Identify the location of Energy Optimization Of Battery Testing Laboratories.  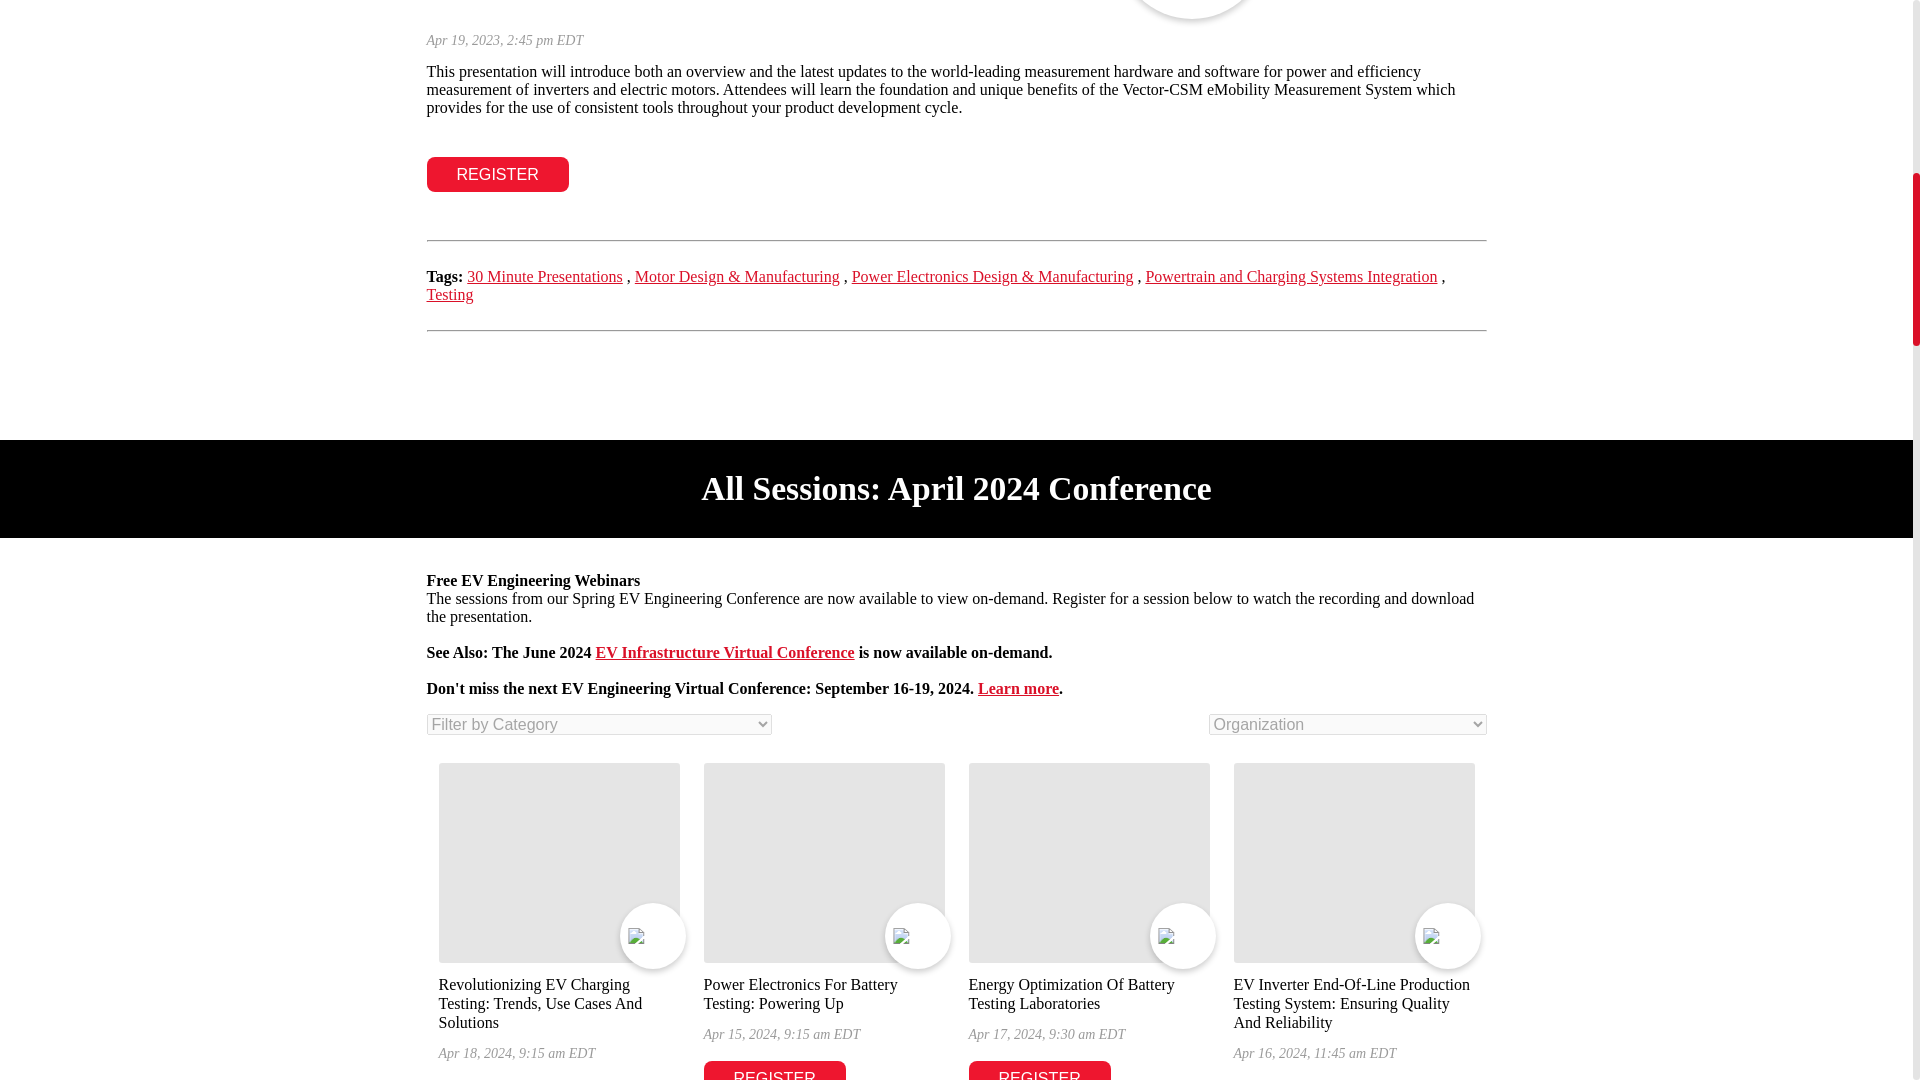
(1070, 994).